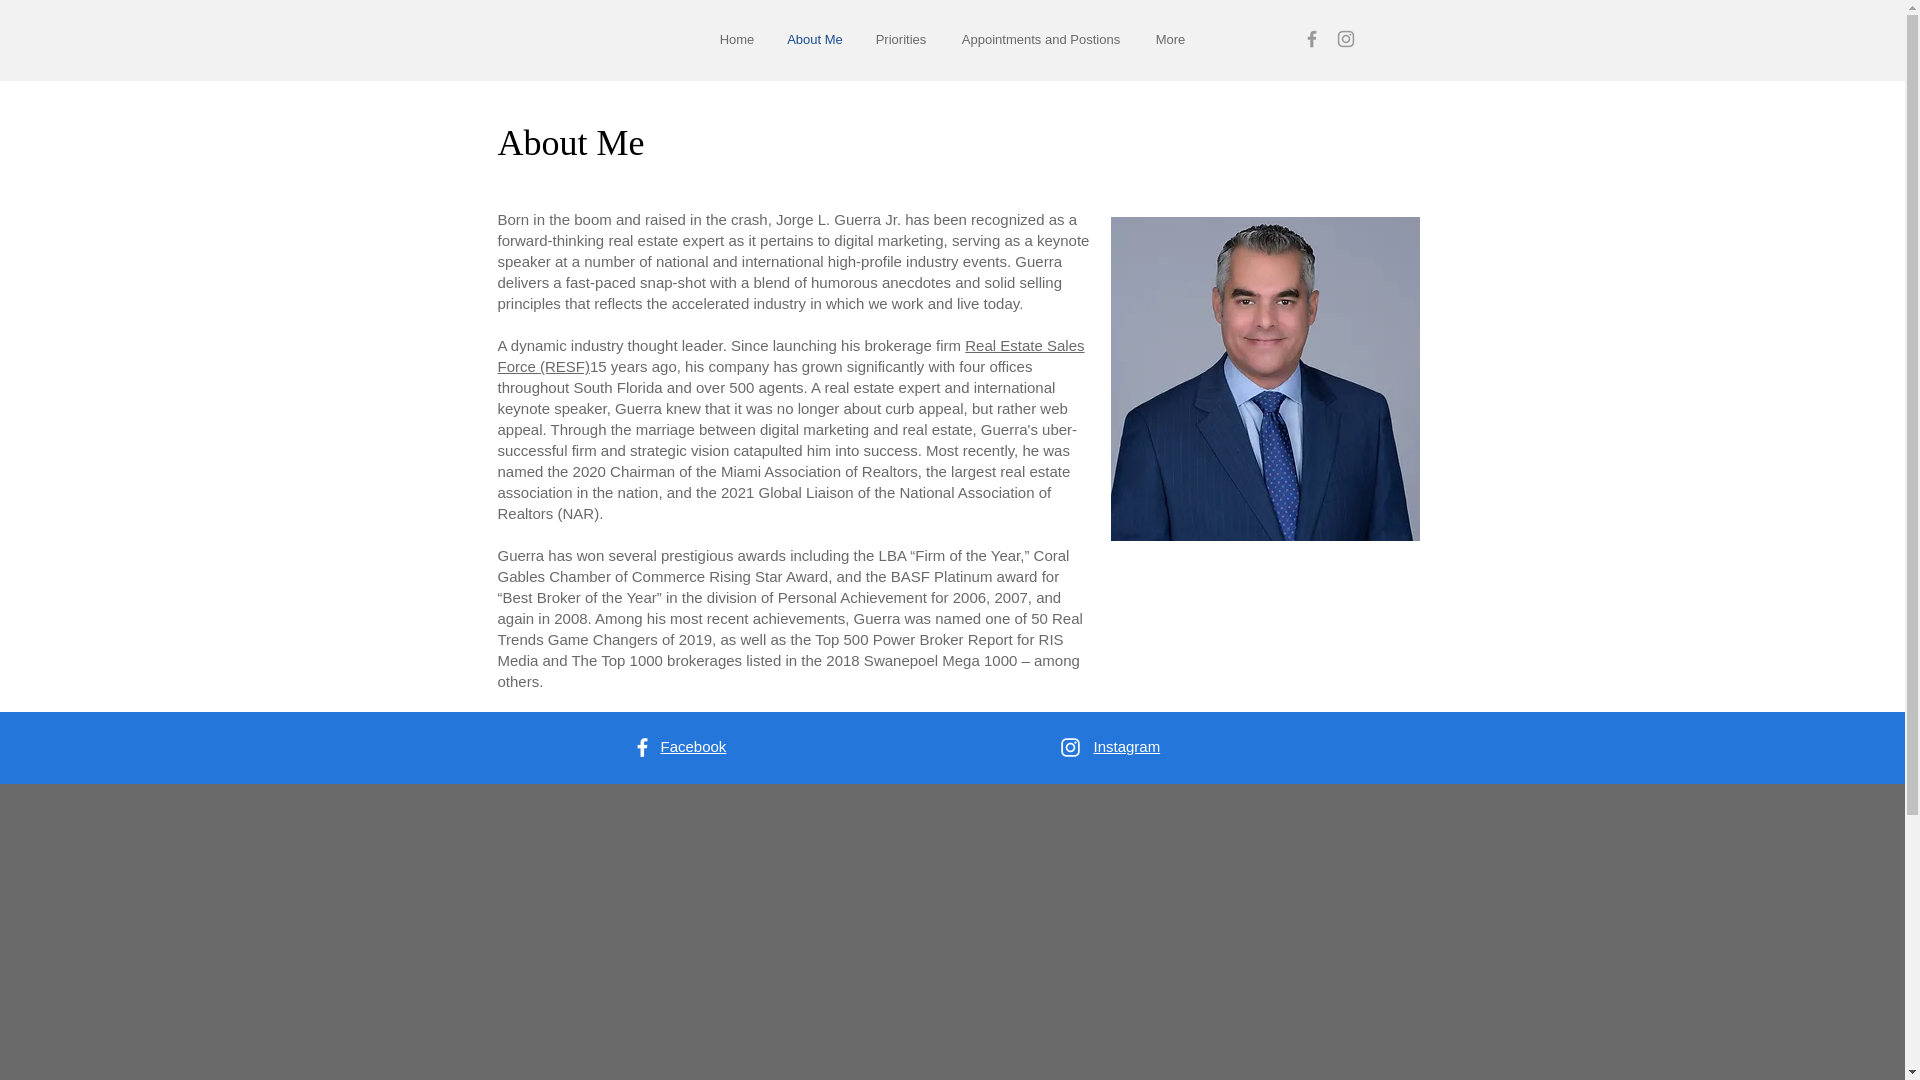 The width and height of the screenshot is (1920, 1080). Describe the element at coordinates (692, 746) in the screenshot. I see `Facebook` at that location.